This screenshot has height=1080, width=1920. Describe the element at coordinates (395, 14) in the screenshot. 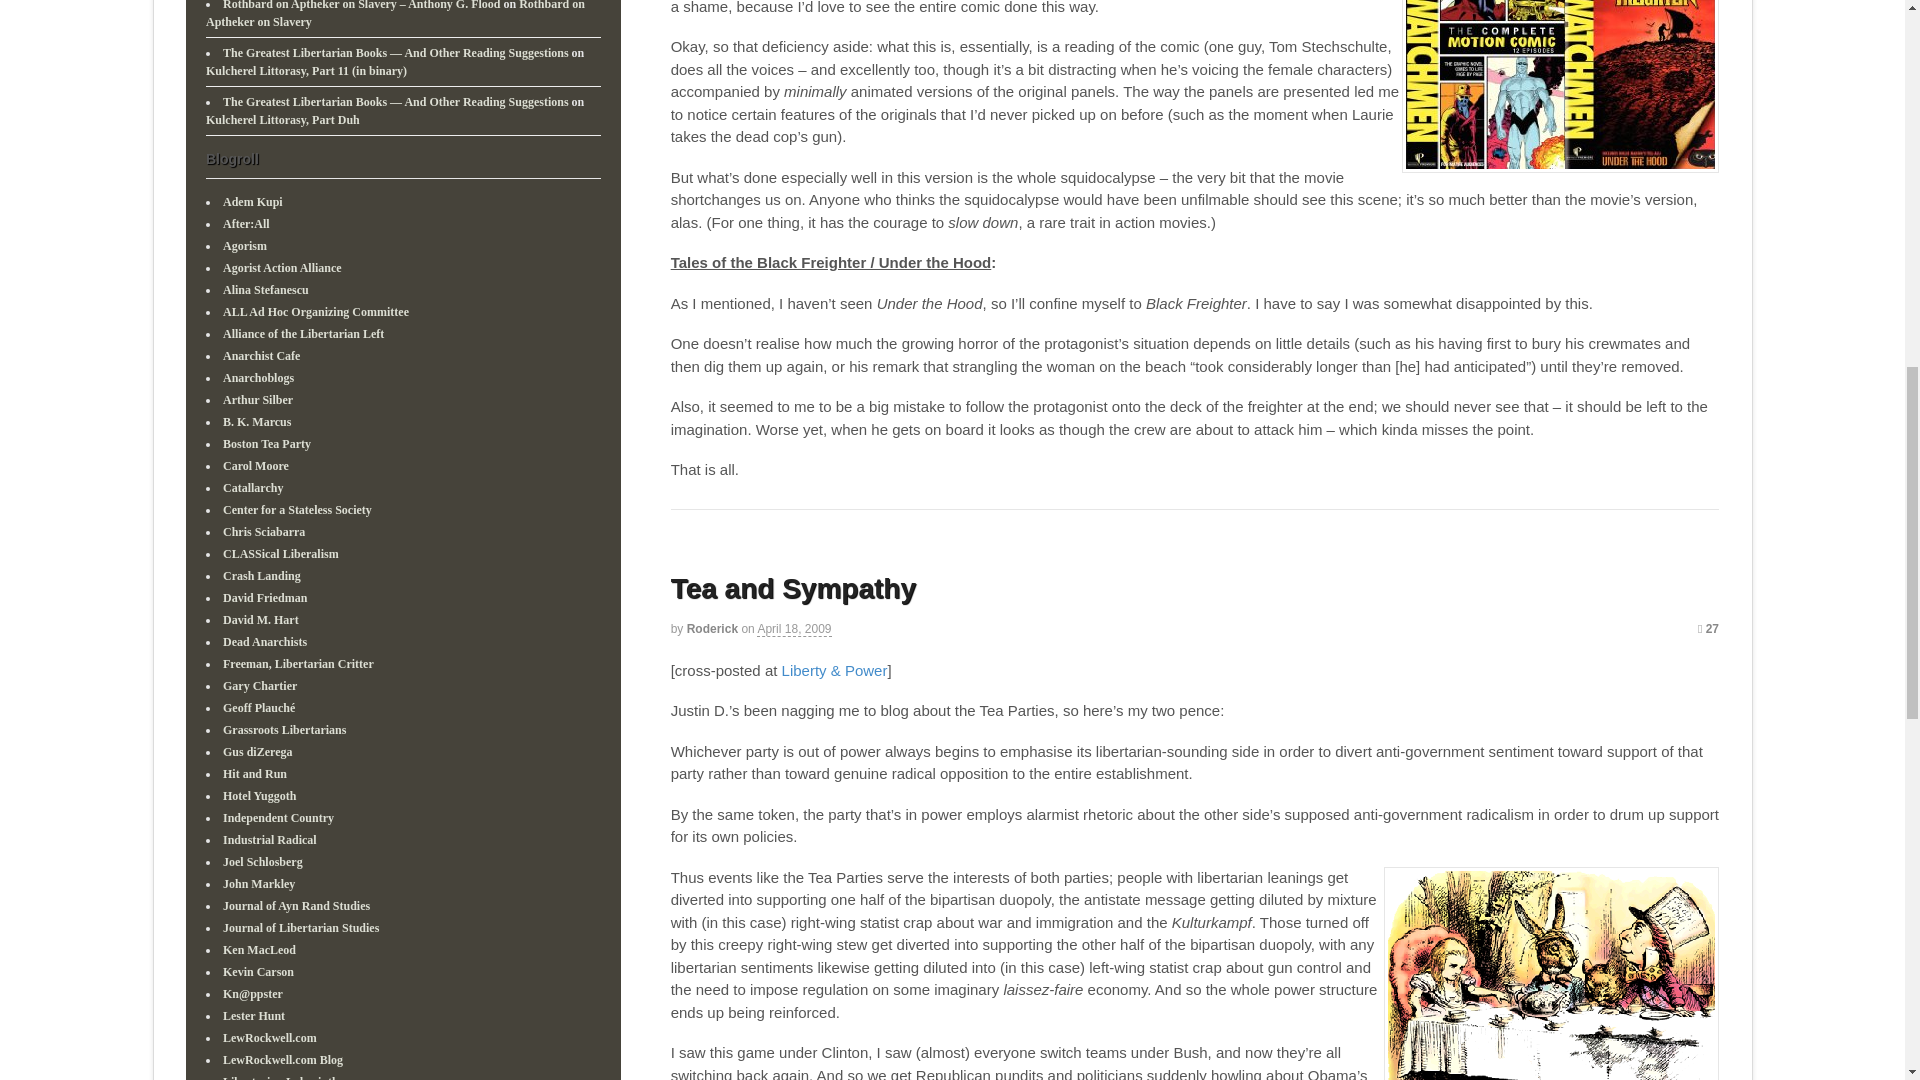

I see `Rothbard on Aptheker on Slavery` at that location.